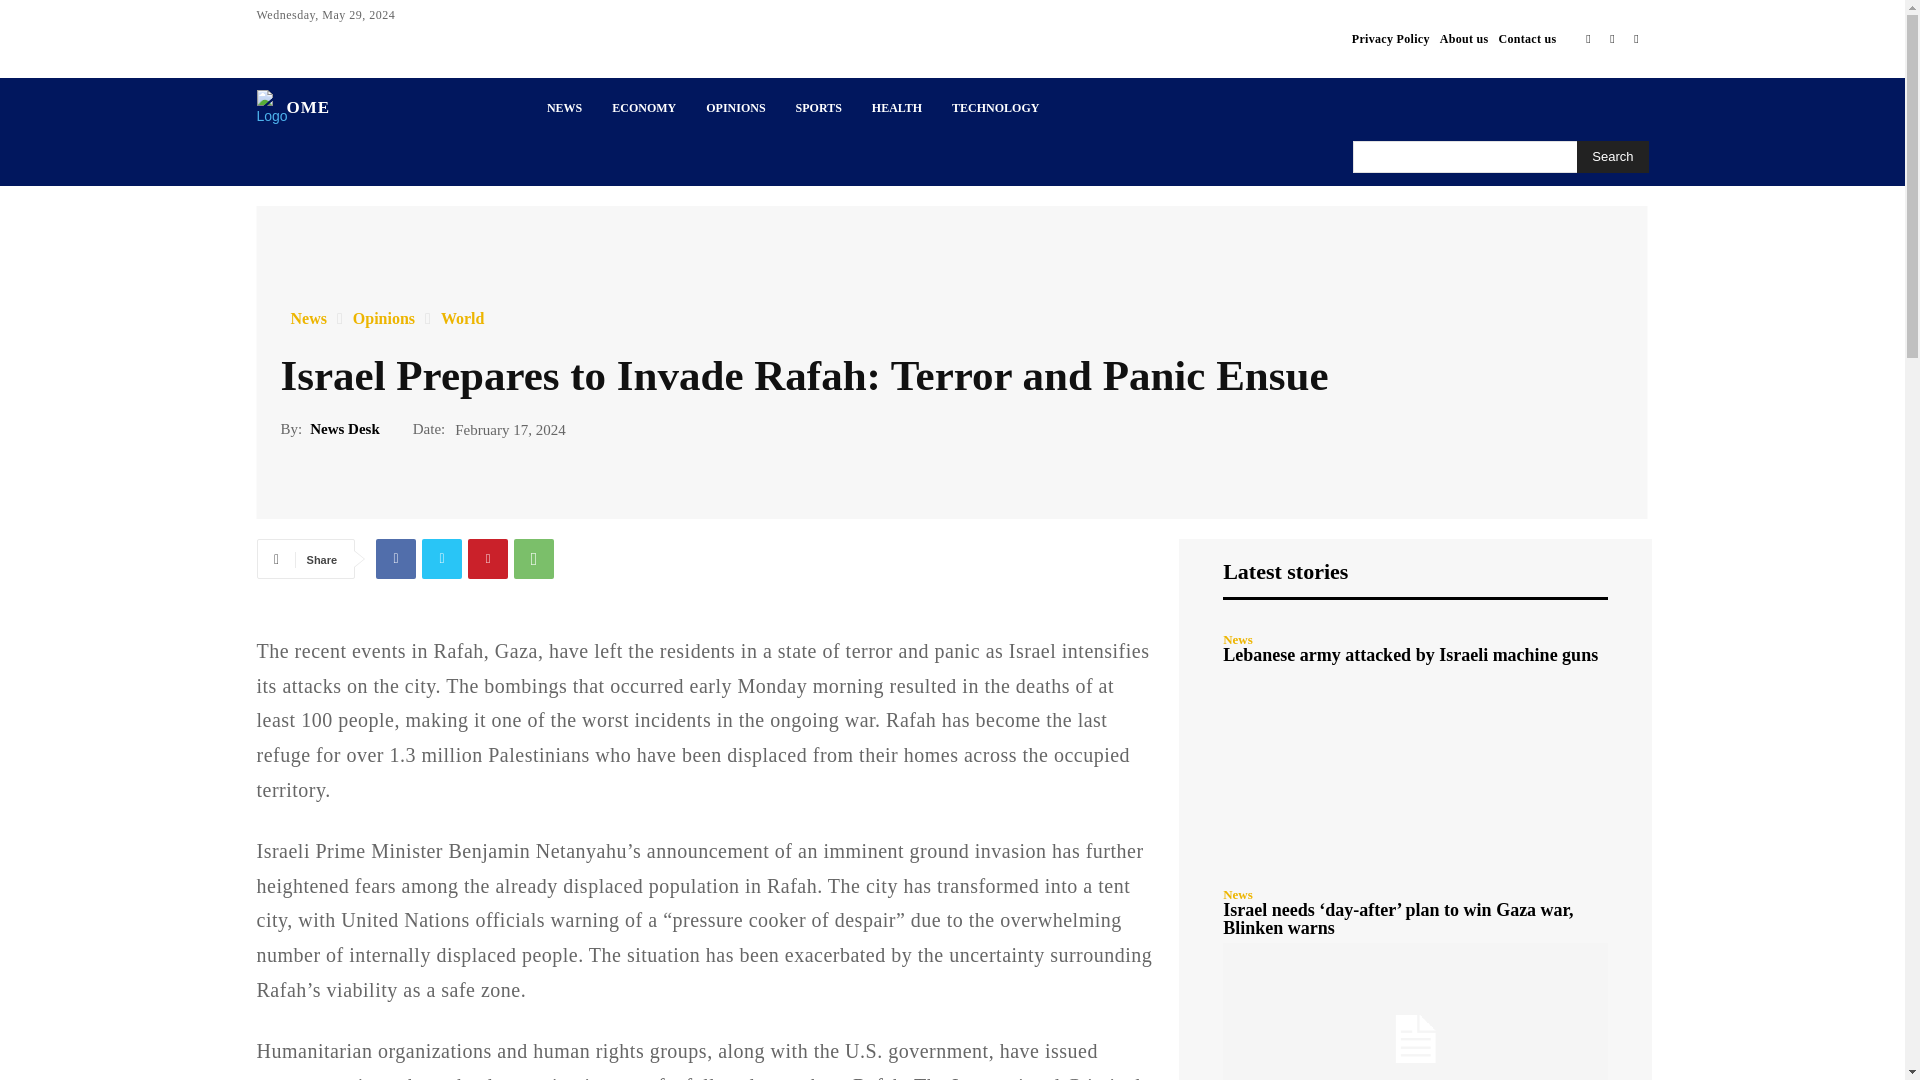 Image resolution: width=1920 pixels, height=1080 pixels. I want to click on Facebook, so click(1588, 38).